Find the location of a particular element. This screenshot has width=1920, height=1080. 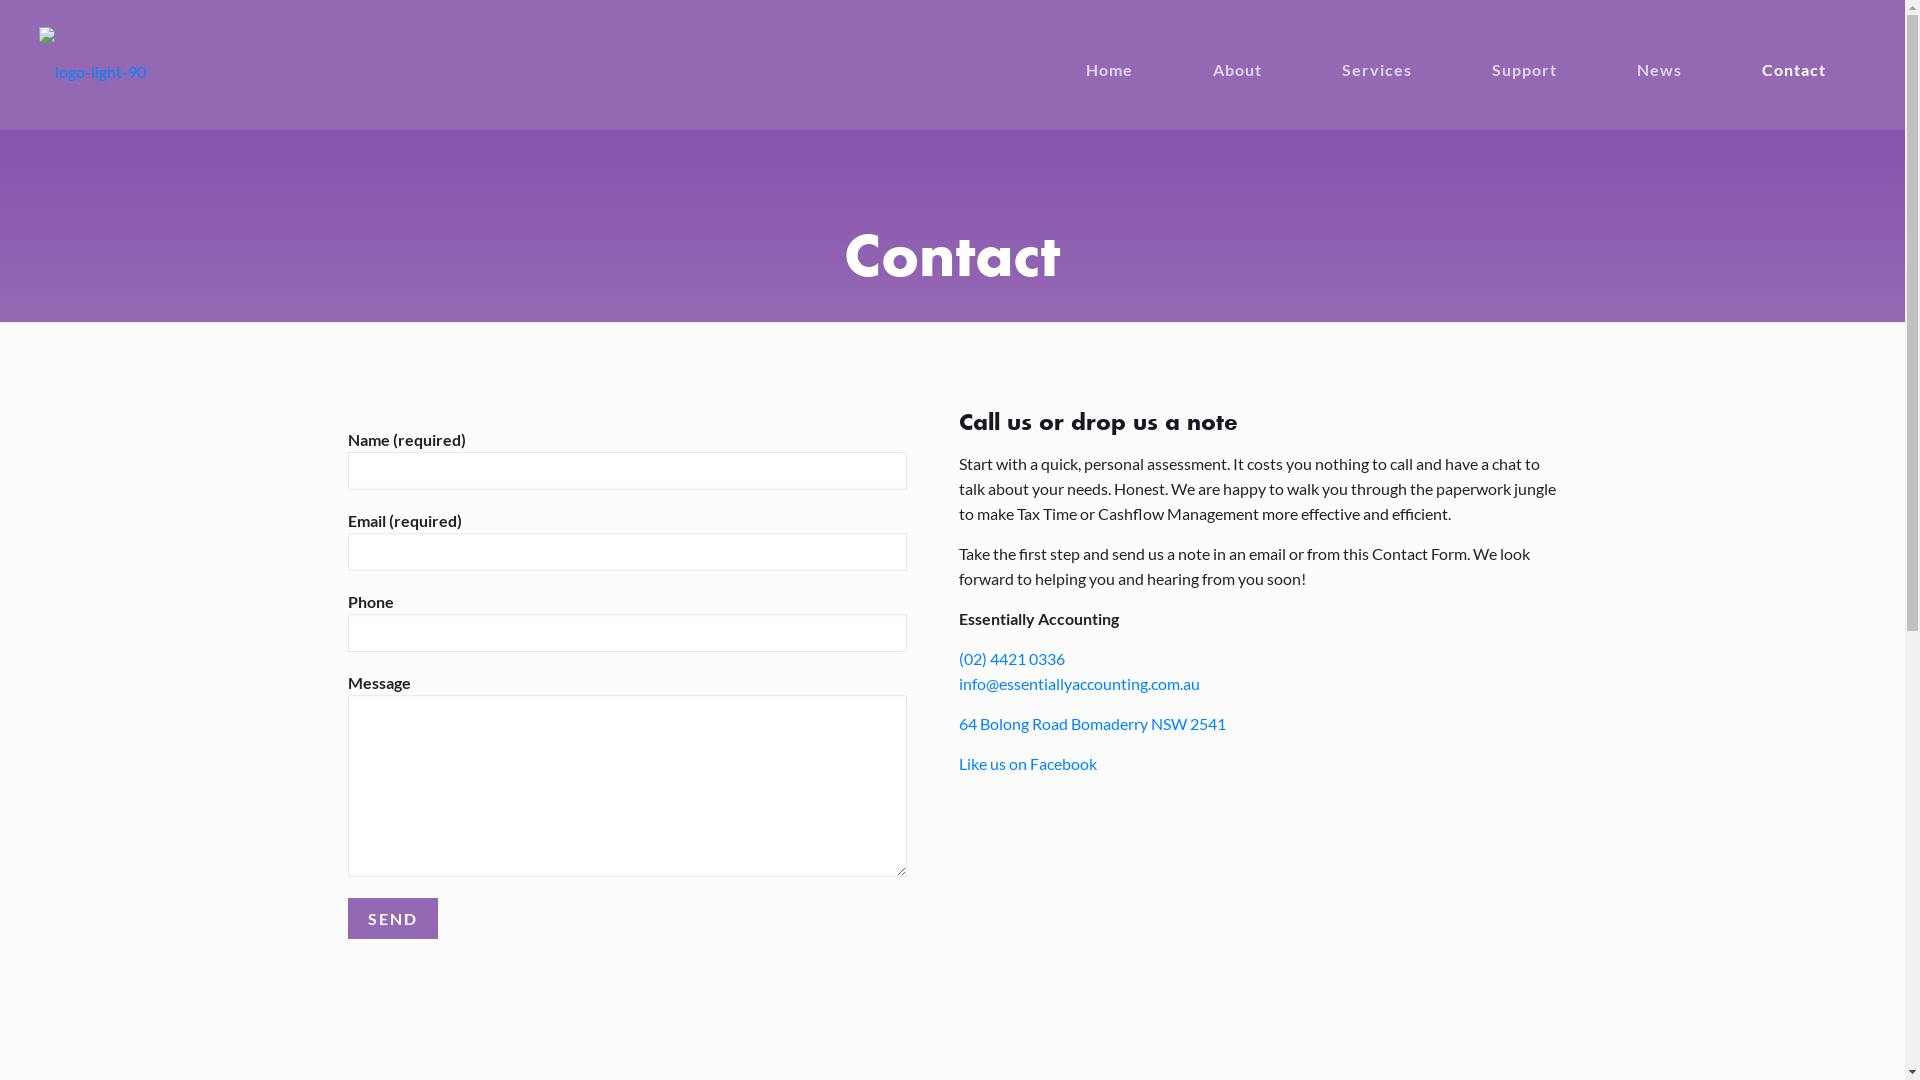

Home is located at coordinates (1130, 55).